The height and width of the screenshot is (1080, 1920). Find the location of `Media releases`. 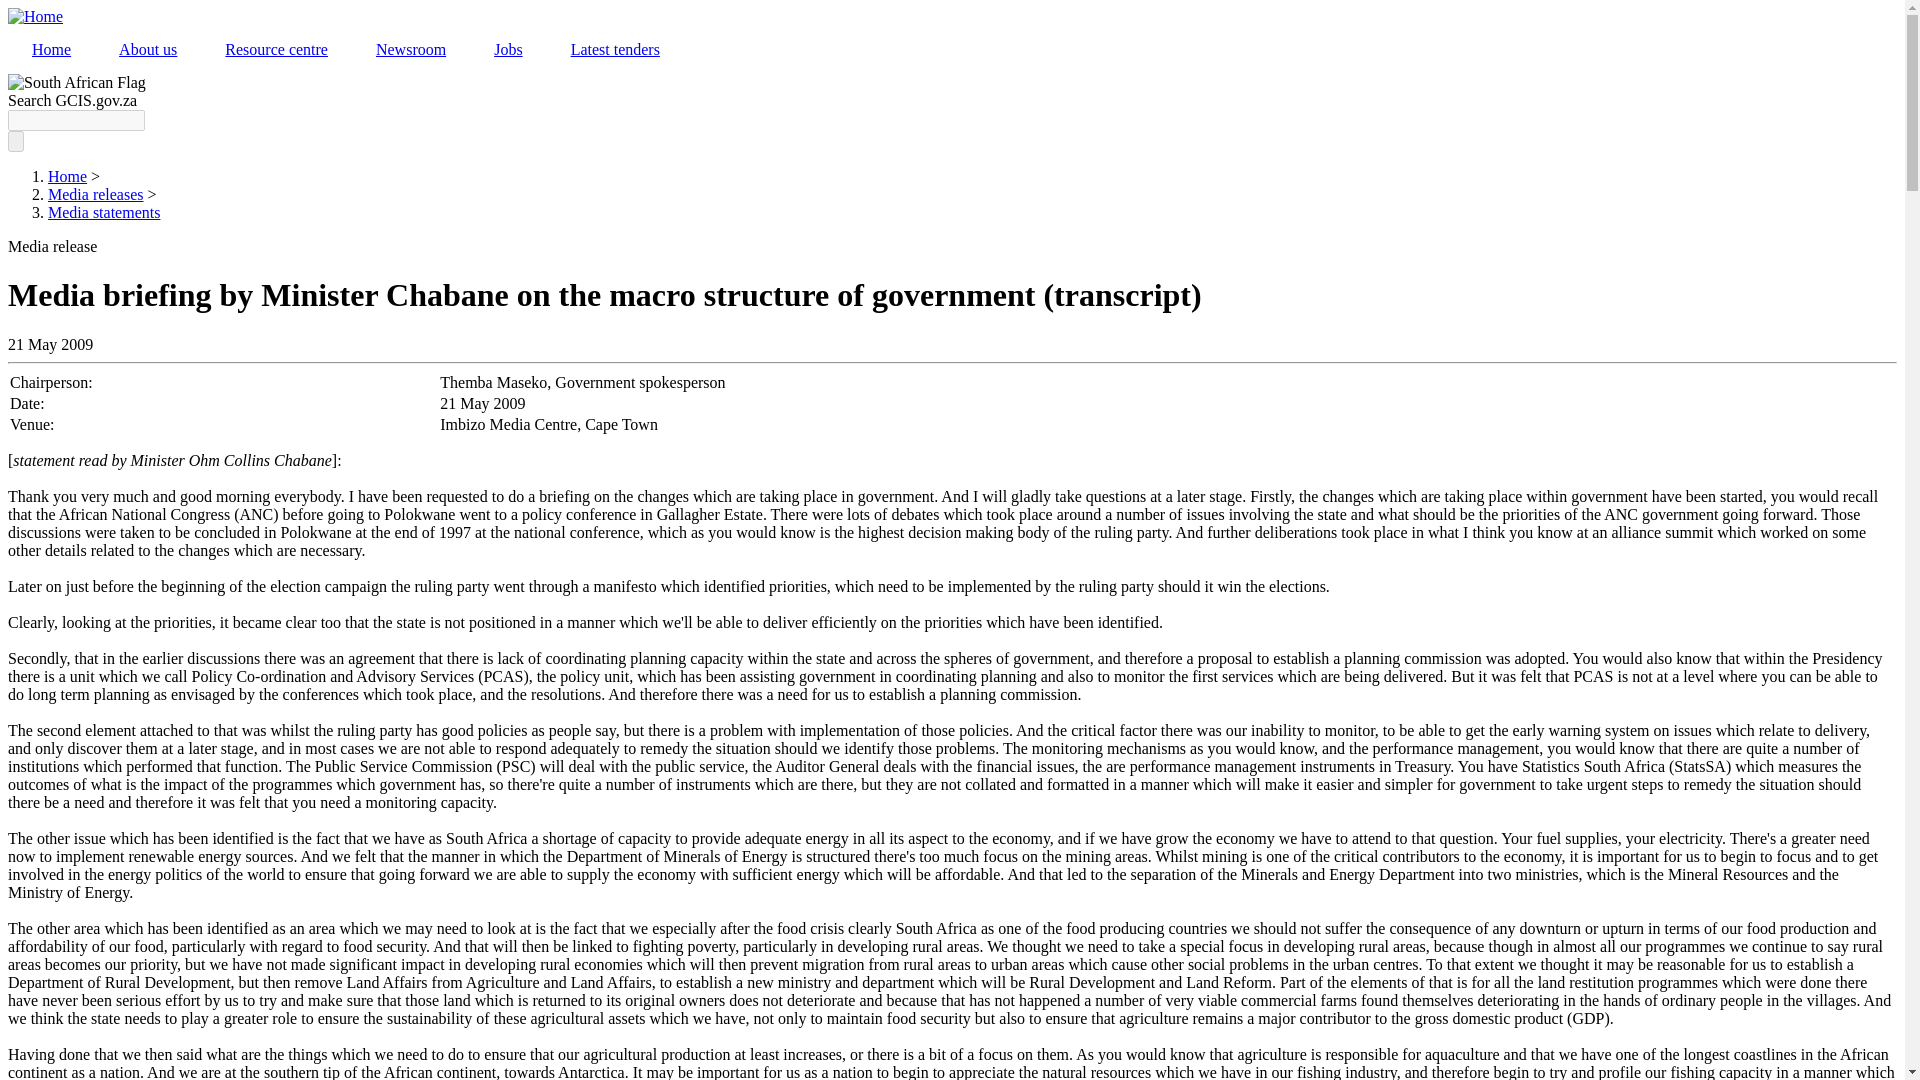

Media releases is located at coordinates (96, 194).